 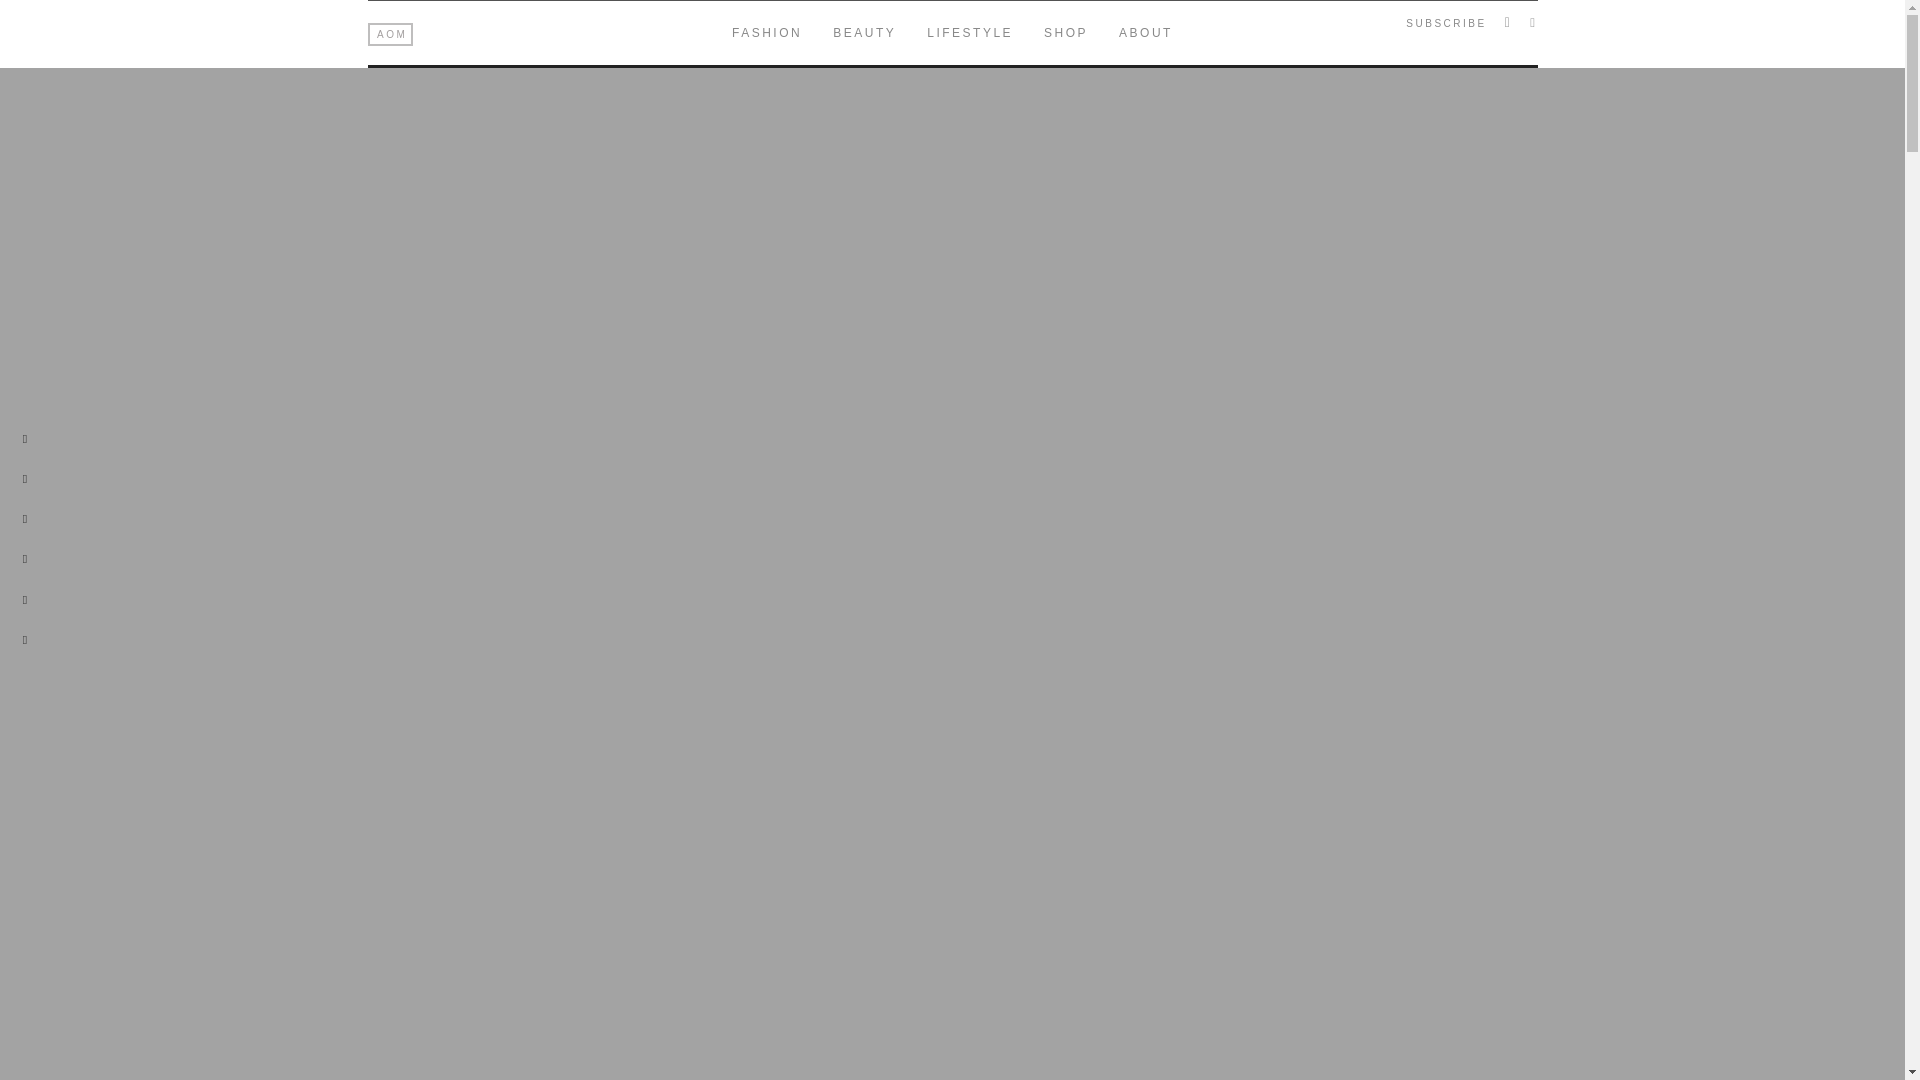 I want to click on FASHION, so click(x=766, y=32).